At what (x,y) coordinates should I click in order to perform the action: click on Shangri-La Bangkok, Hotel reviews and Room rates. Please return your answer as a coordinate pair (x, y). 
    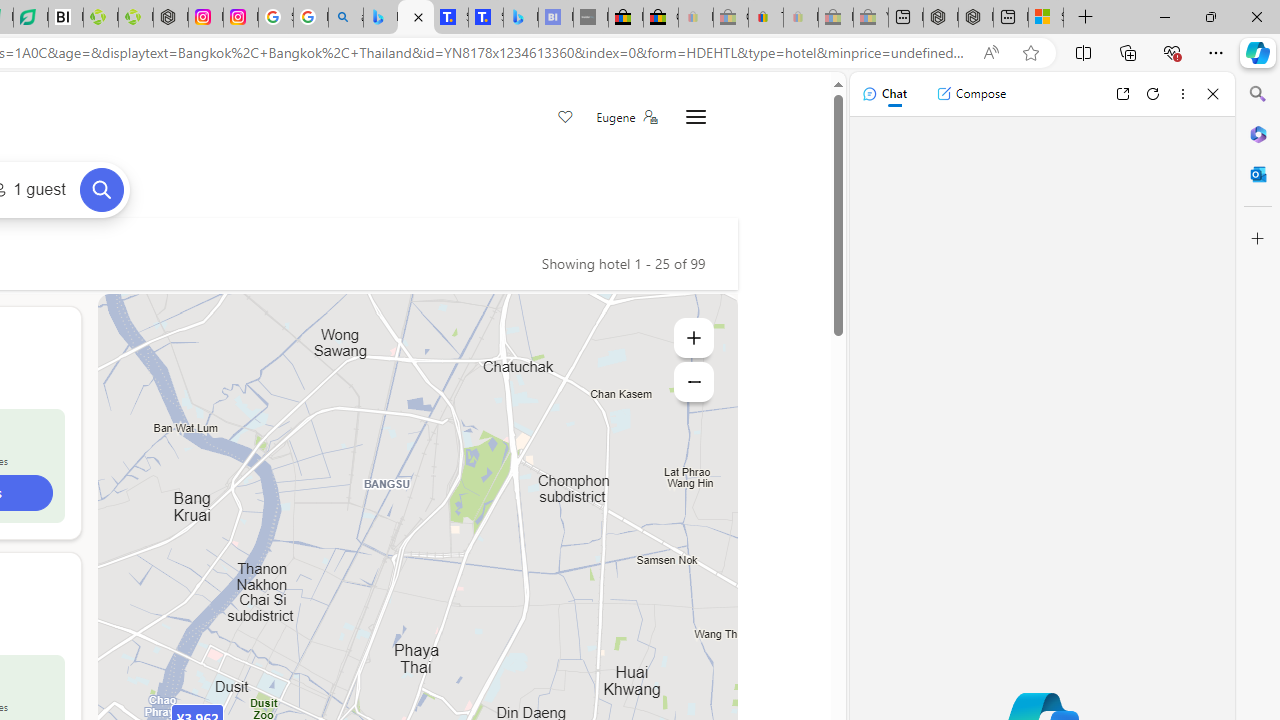
    Looking at the image, I should click on (486, 18).